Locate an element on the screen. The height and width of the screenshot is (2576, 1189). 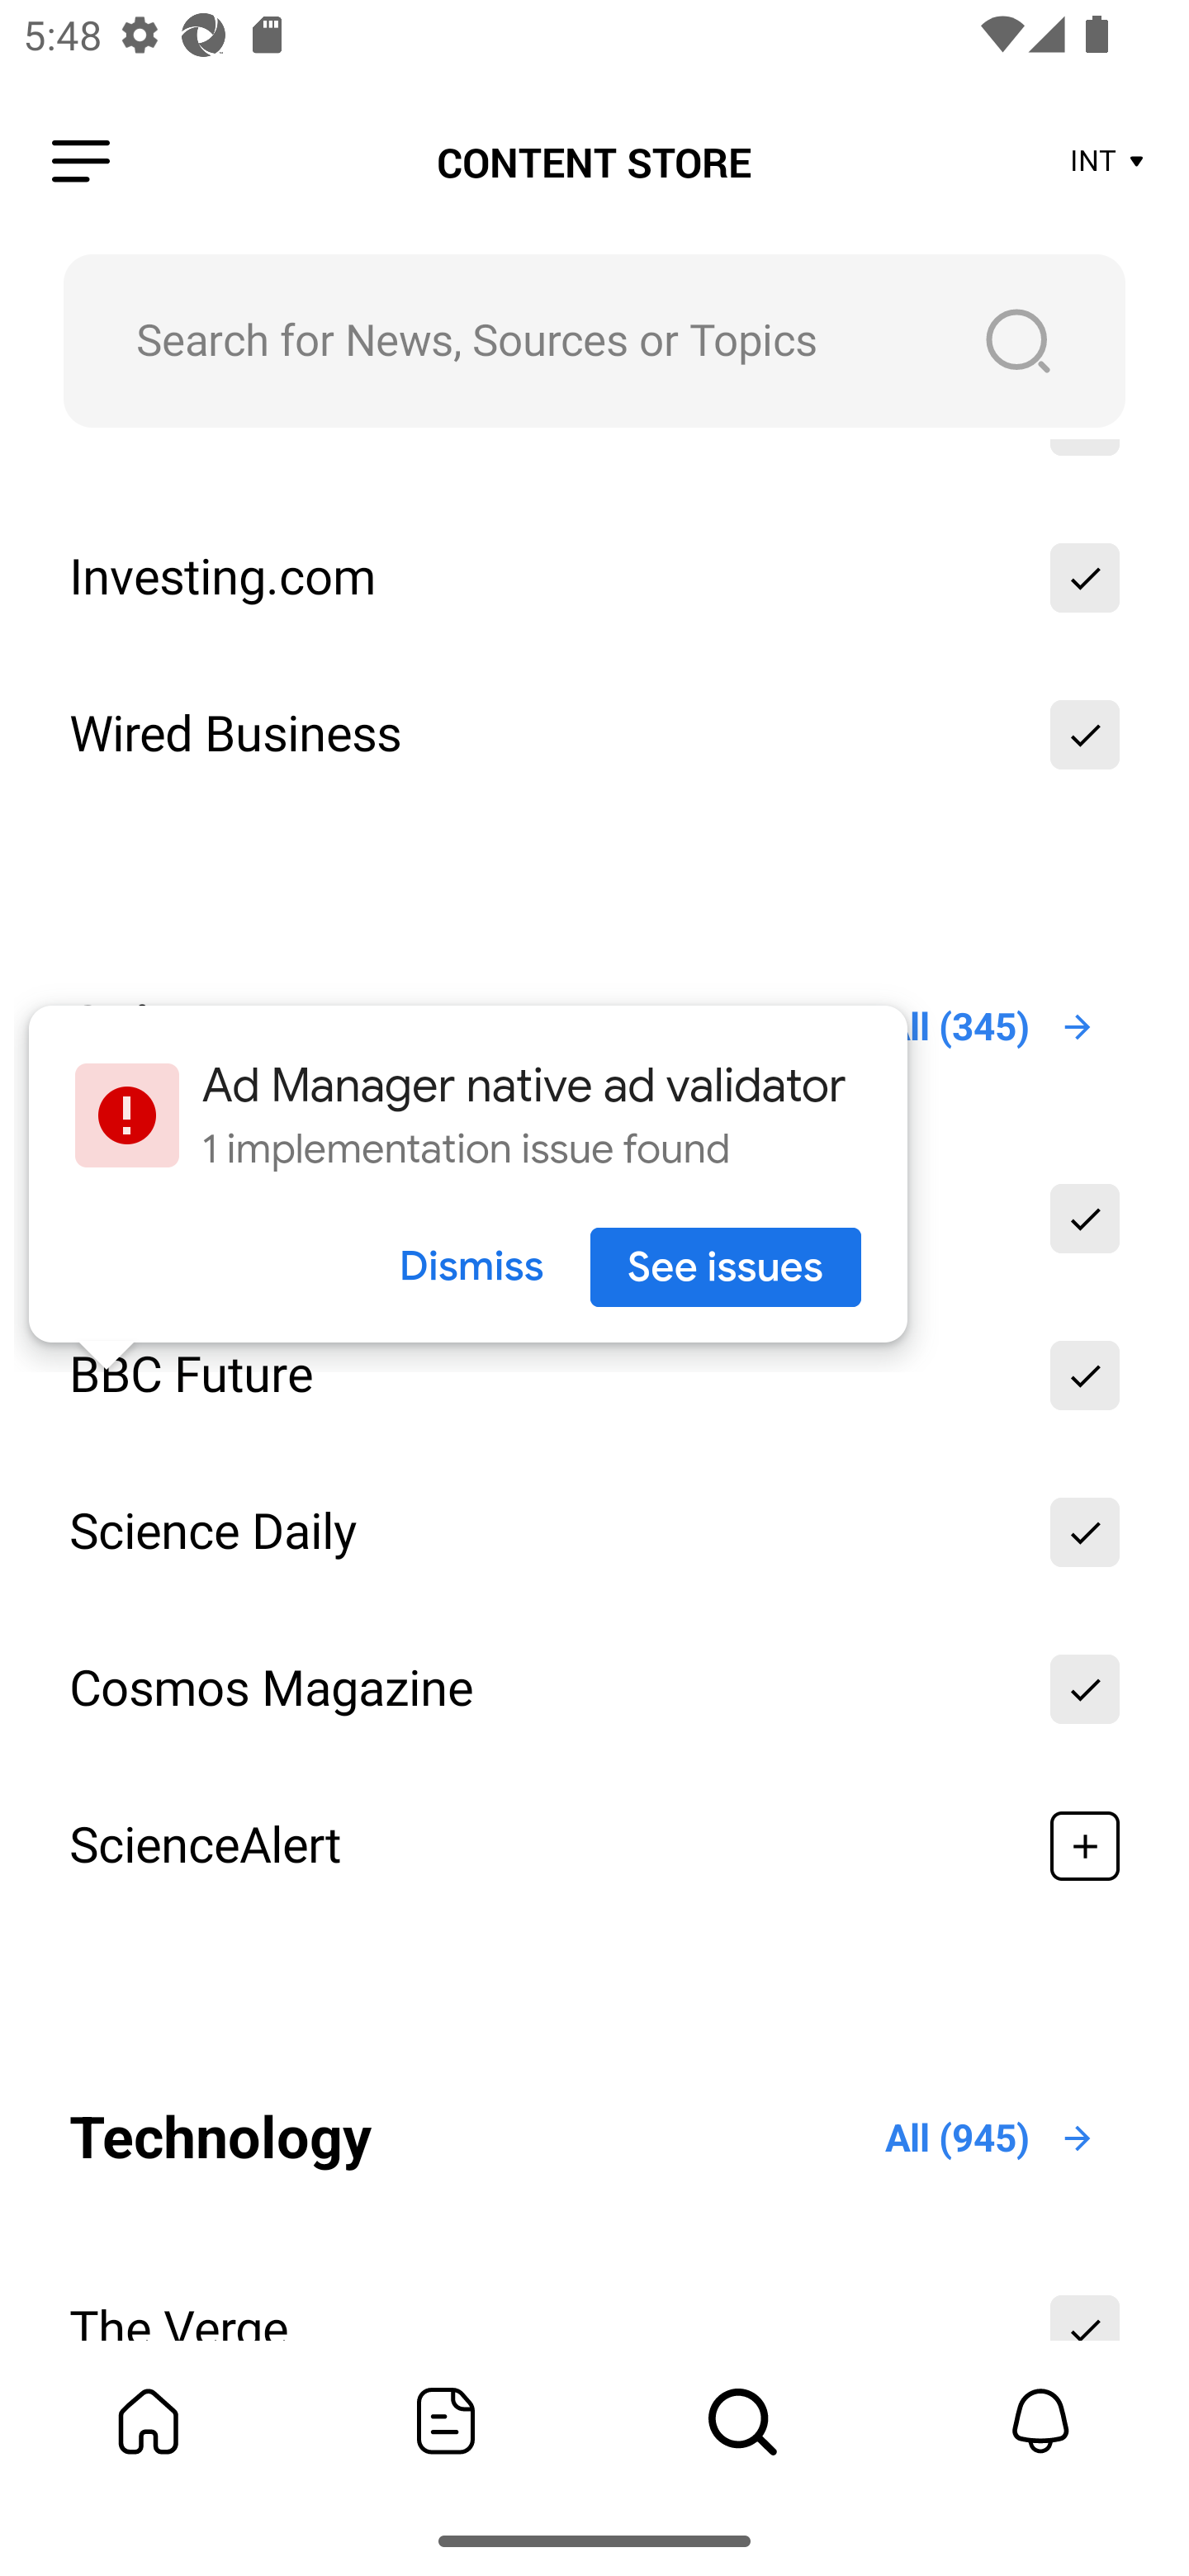
Add To My Bundle is located at coordinates (1085, 1376).